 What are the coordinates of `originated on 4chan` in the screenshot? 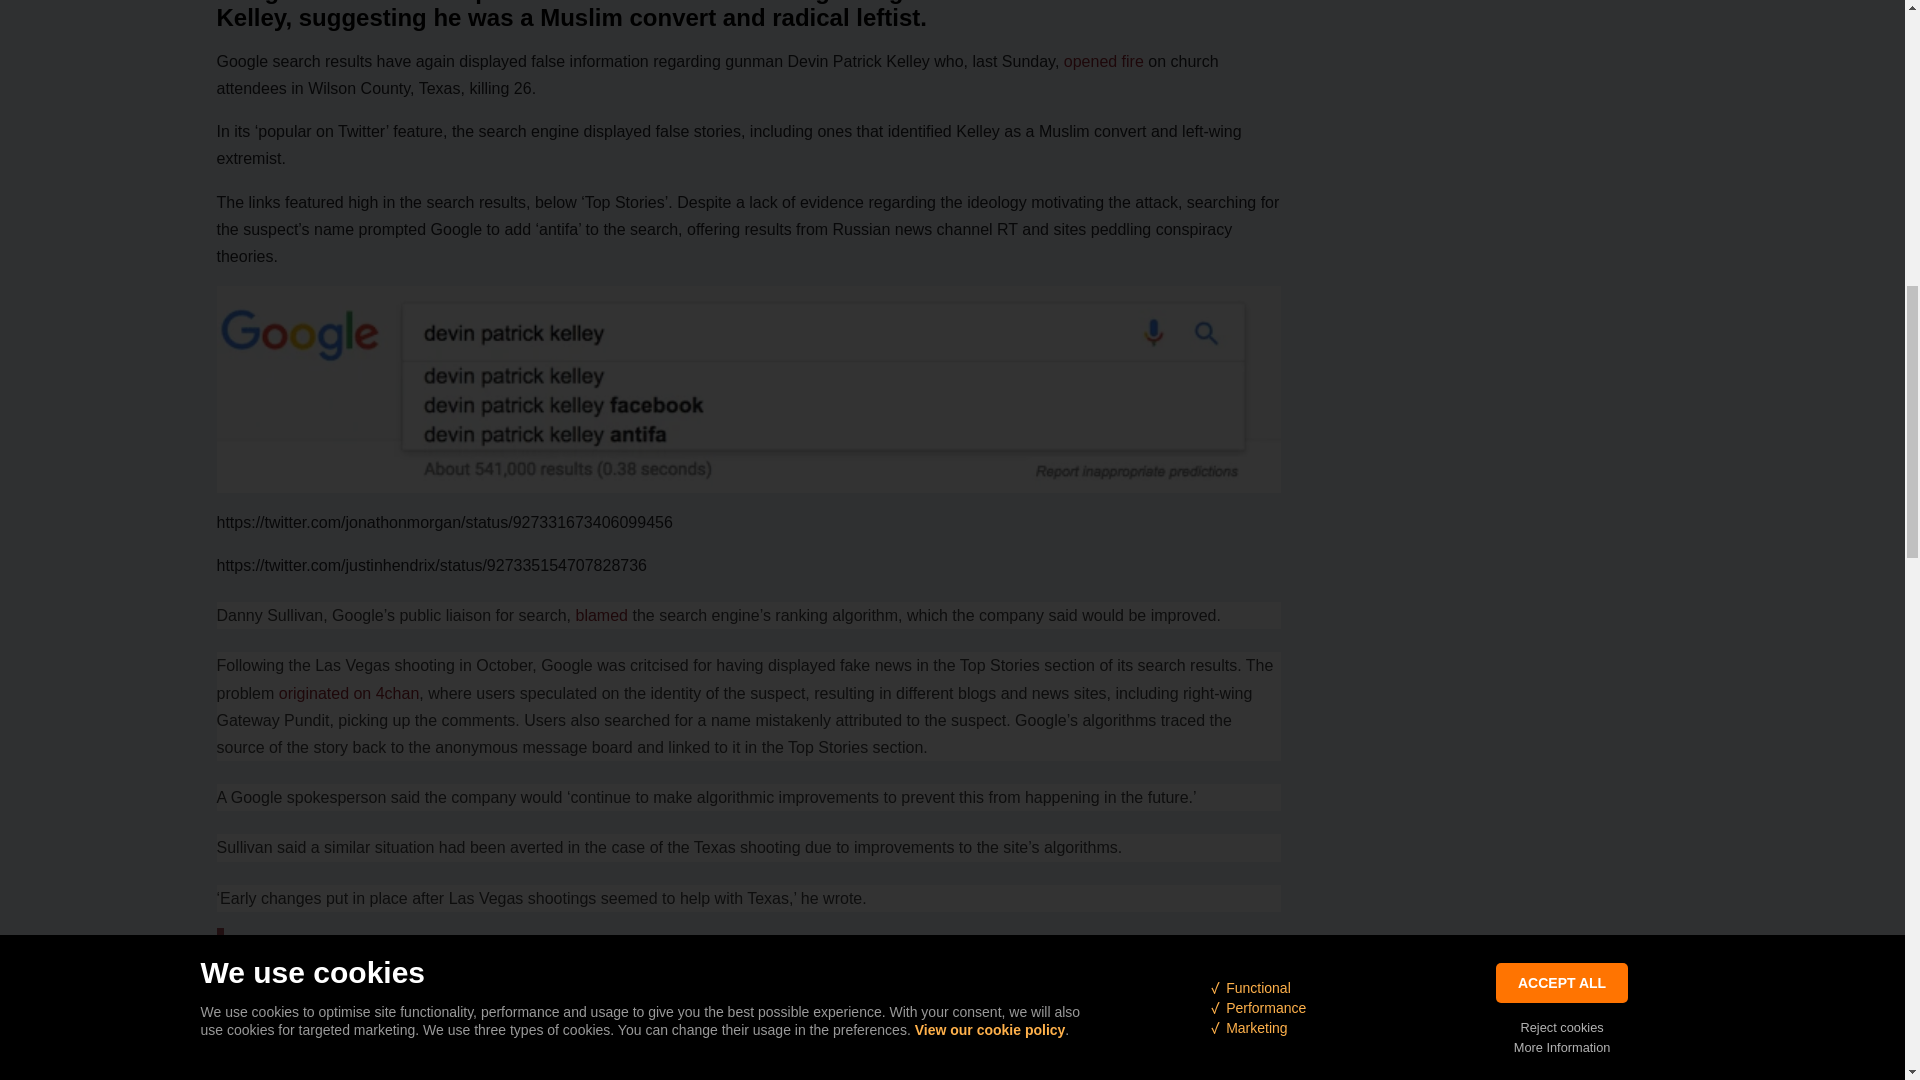 It's located at (349, 693).